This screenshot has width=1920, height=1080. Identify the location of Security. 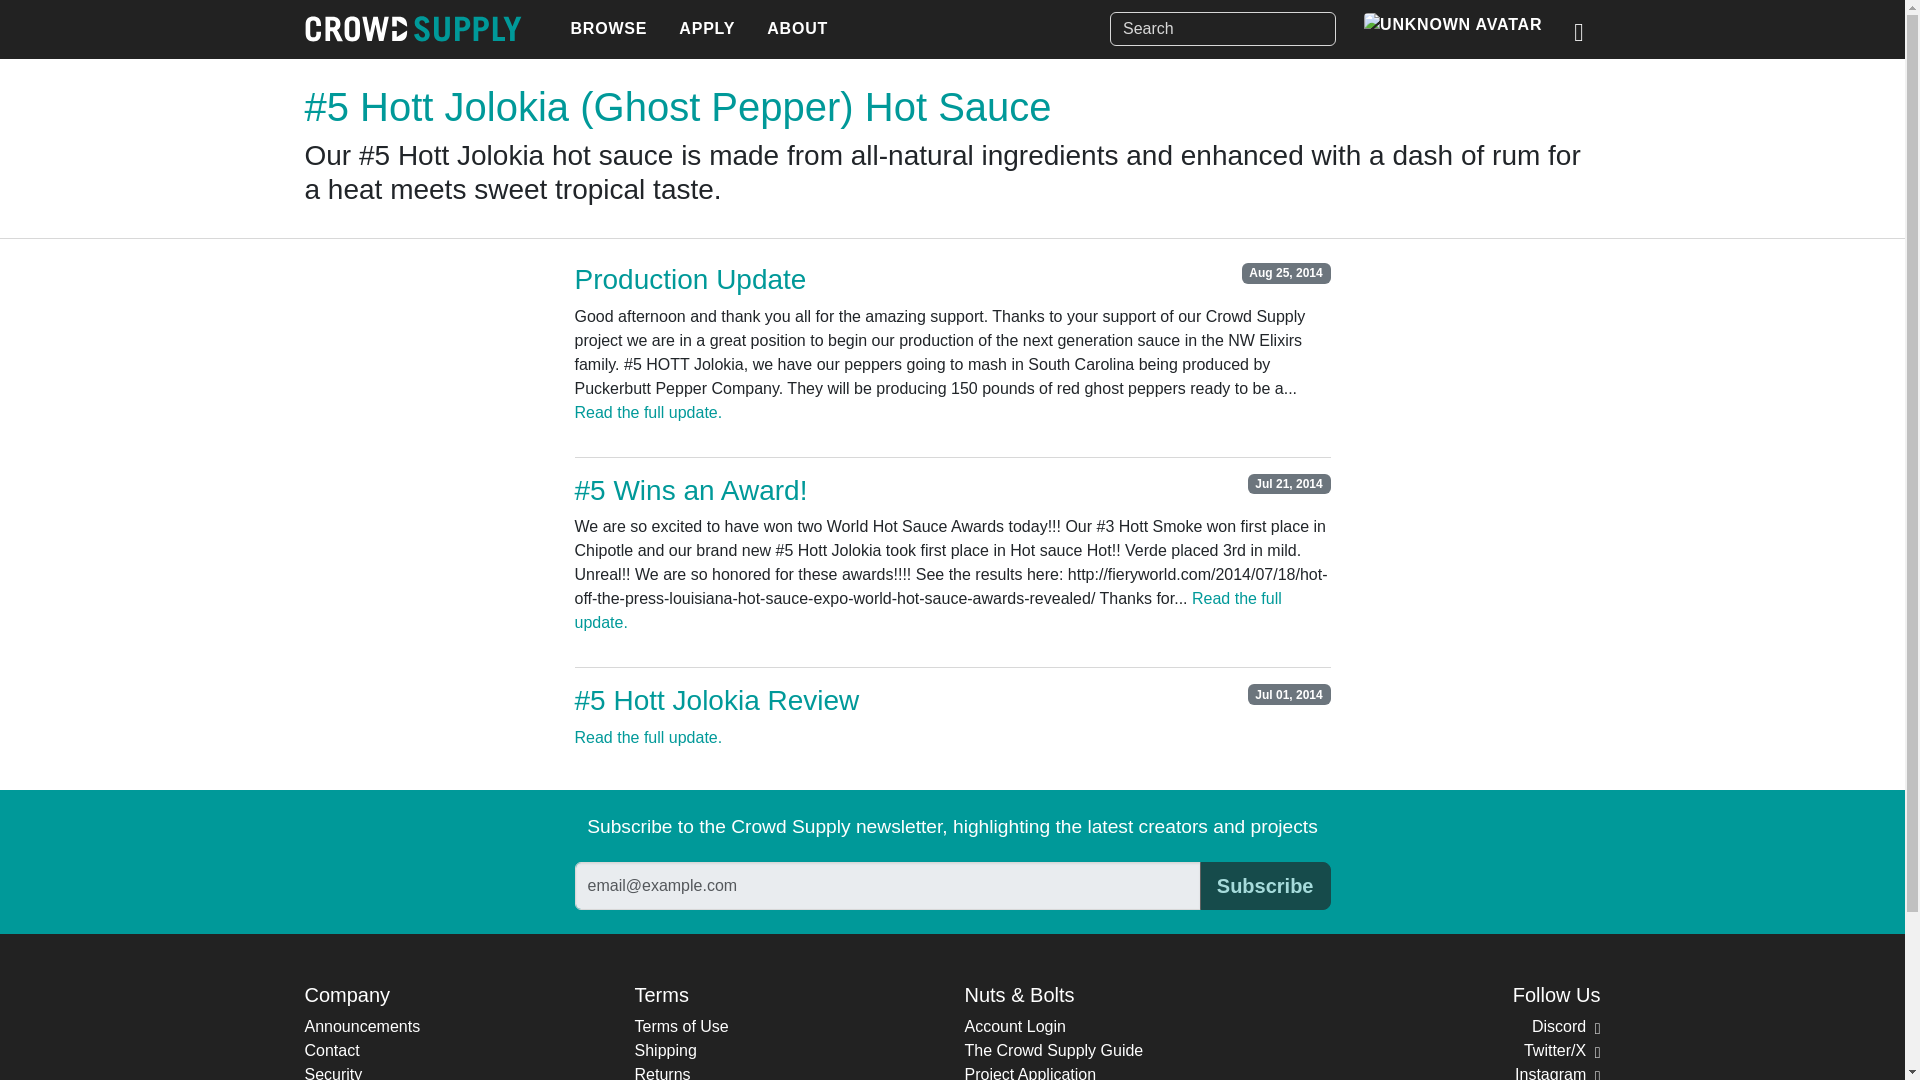
(332, 1072).